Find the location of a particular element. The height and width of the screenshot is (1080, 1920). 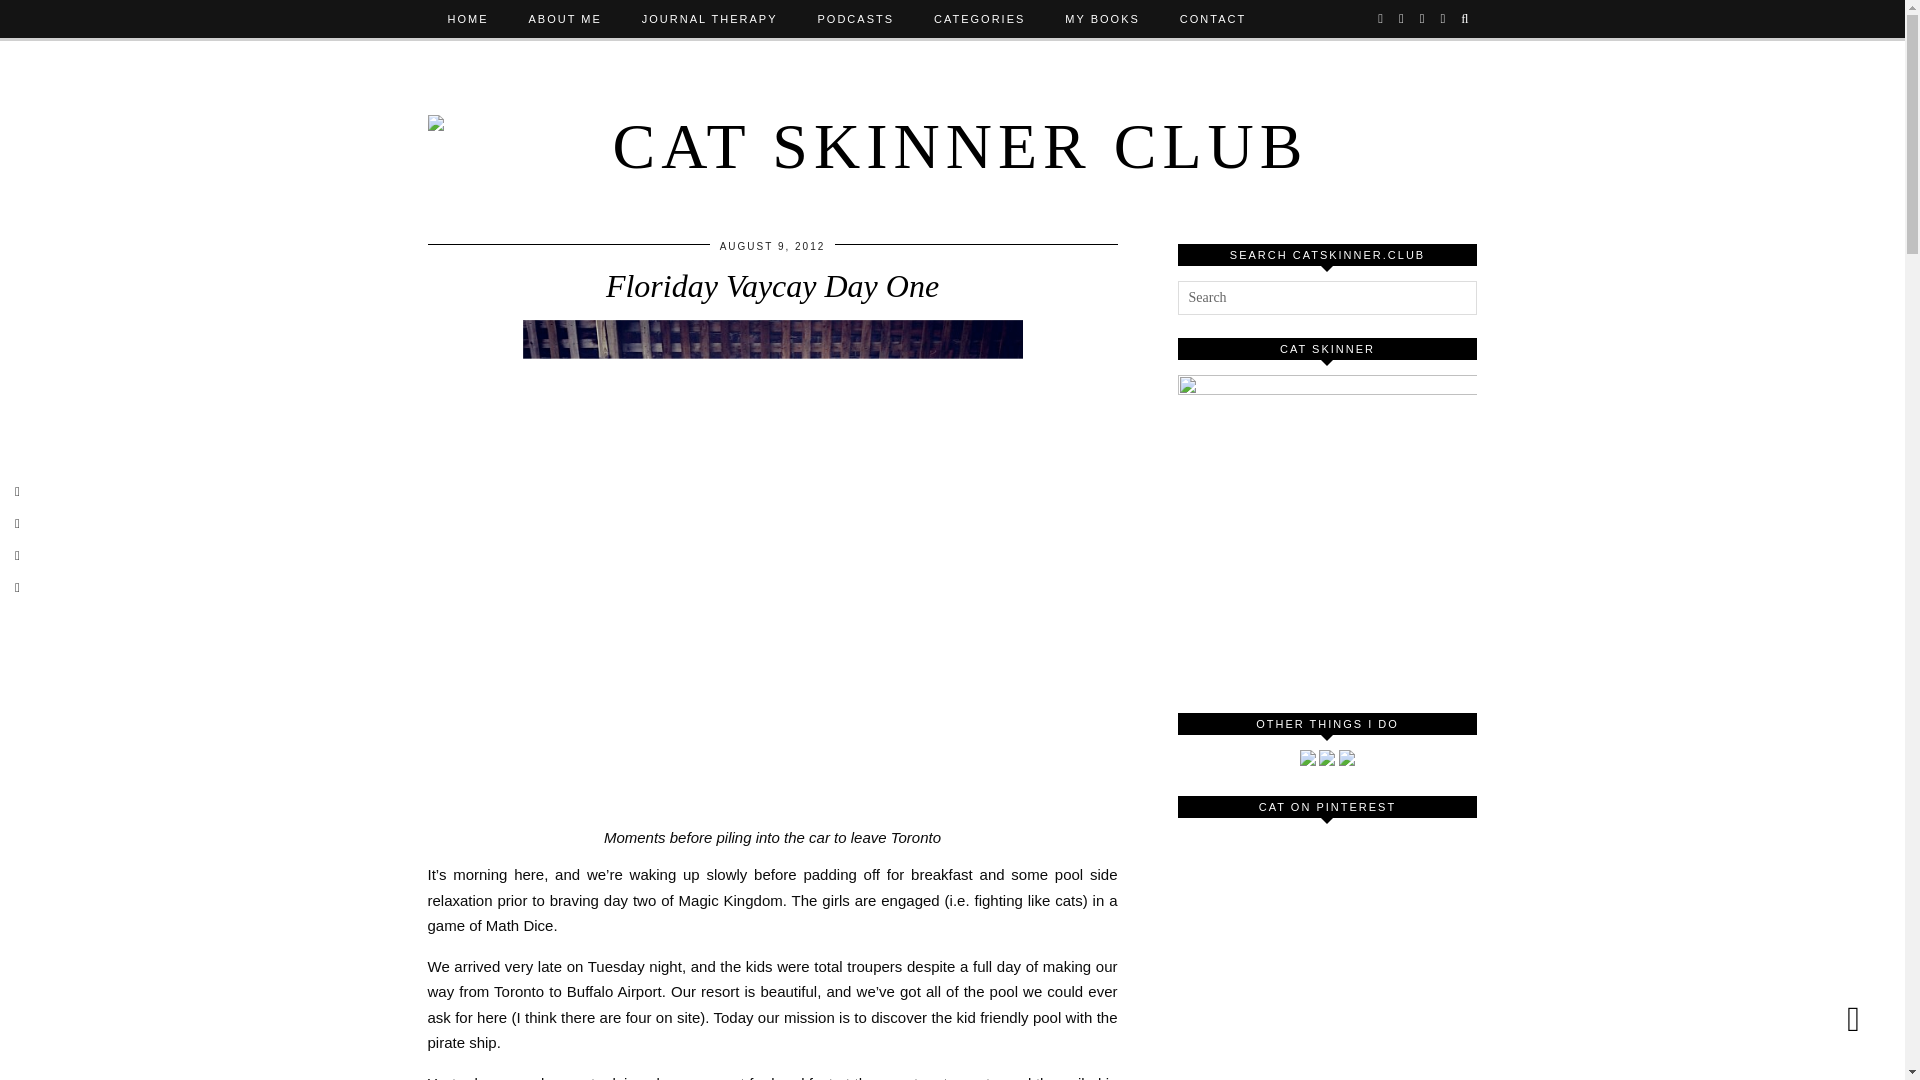

CATEGORIES is located at coordinates (978, 18).